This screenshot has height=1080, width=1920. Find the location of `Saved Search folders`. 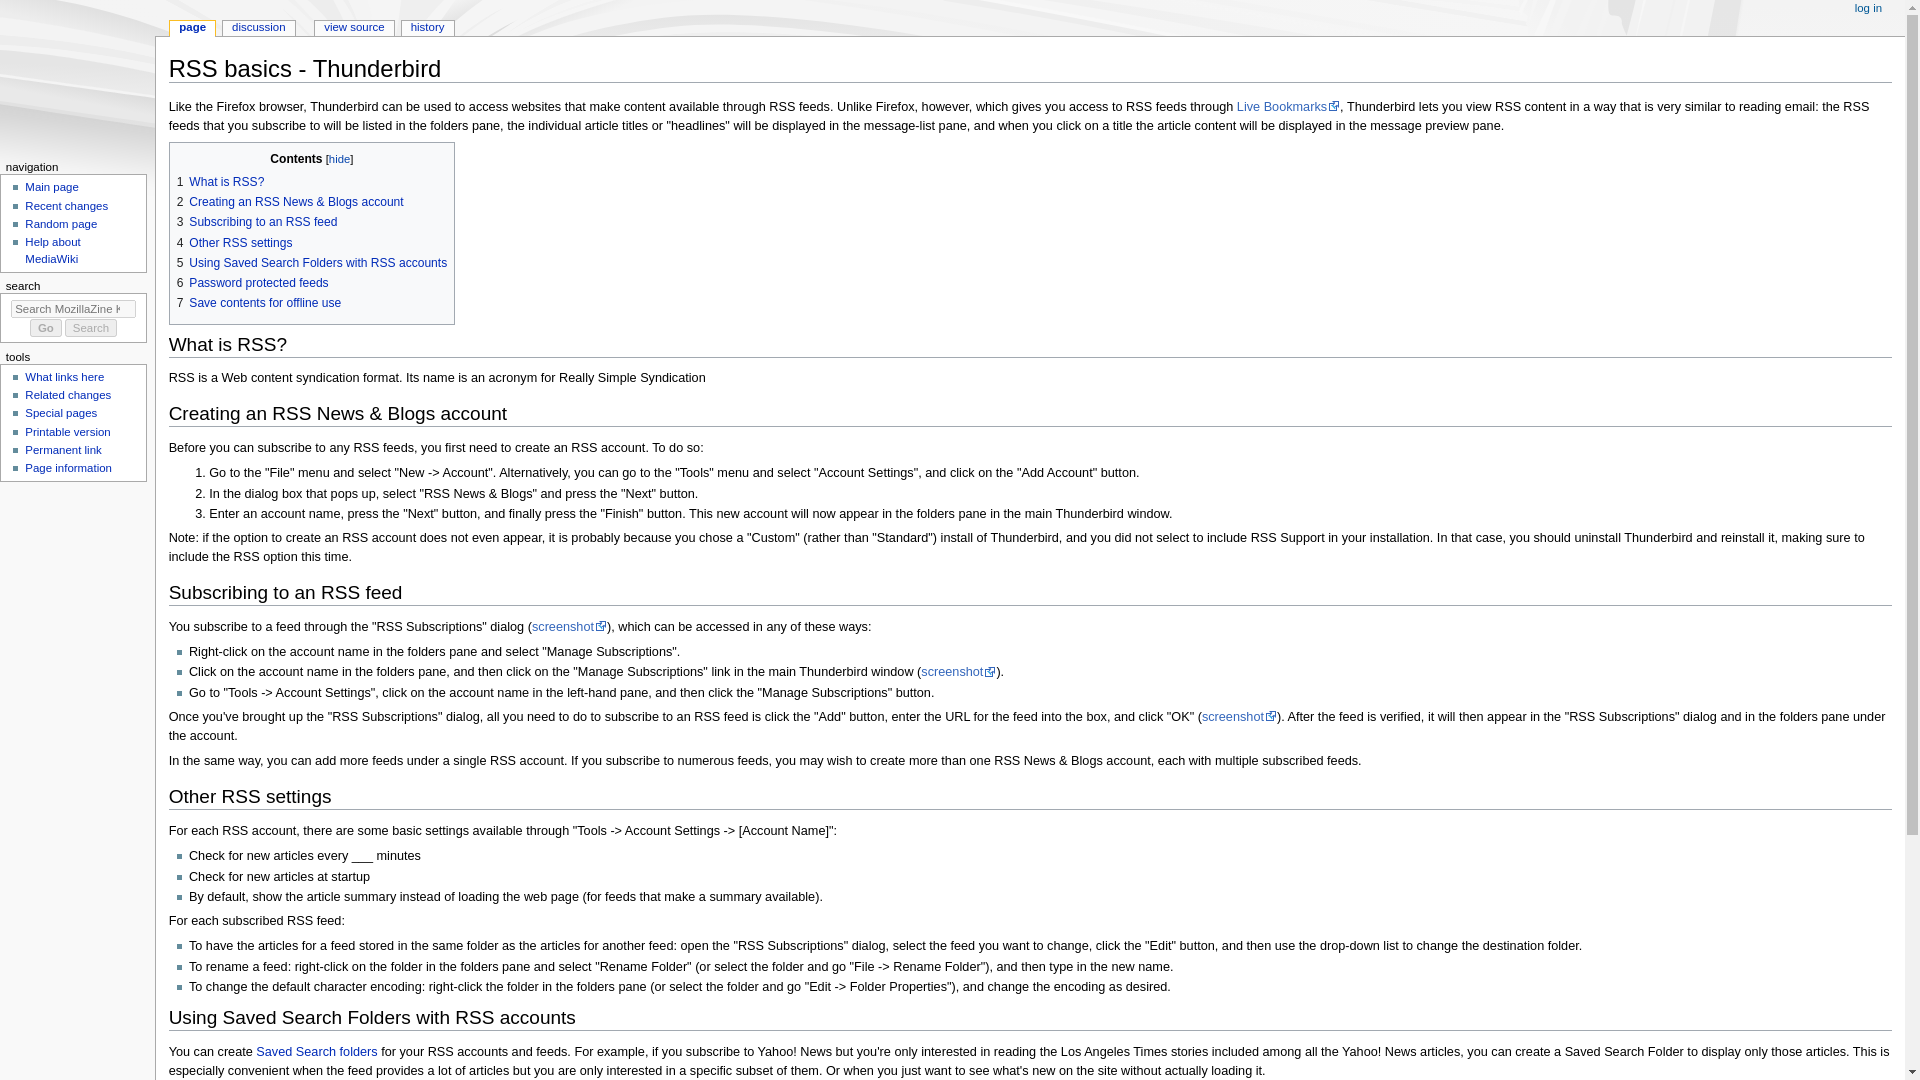

Saved Search folders is located at coordinates (316, 1052).